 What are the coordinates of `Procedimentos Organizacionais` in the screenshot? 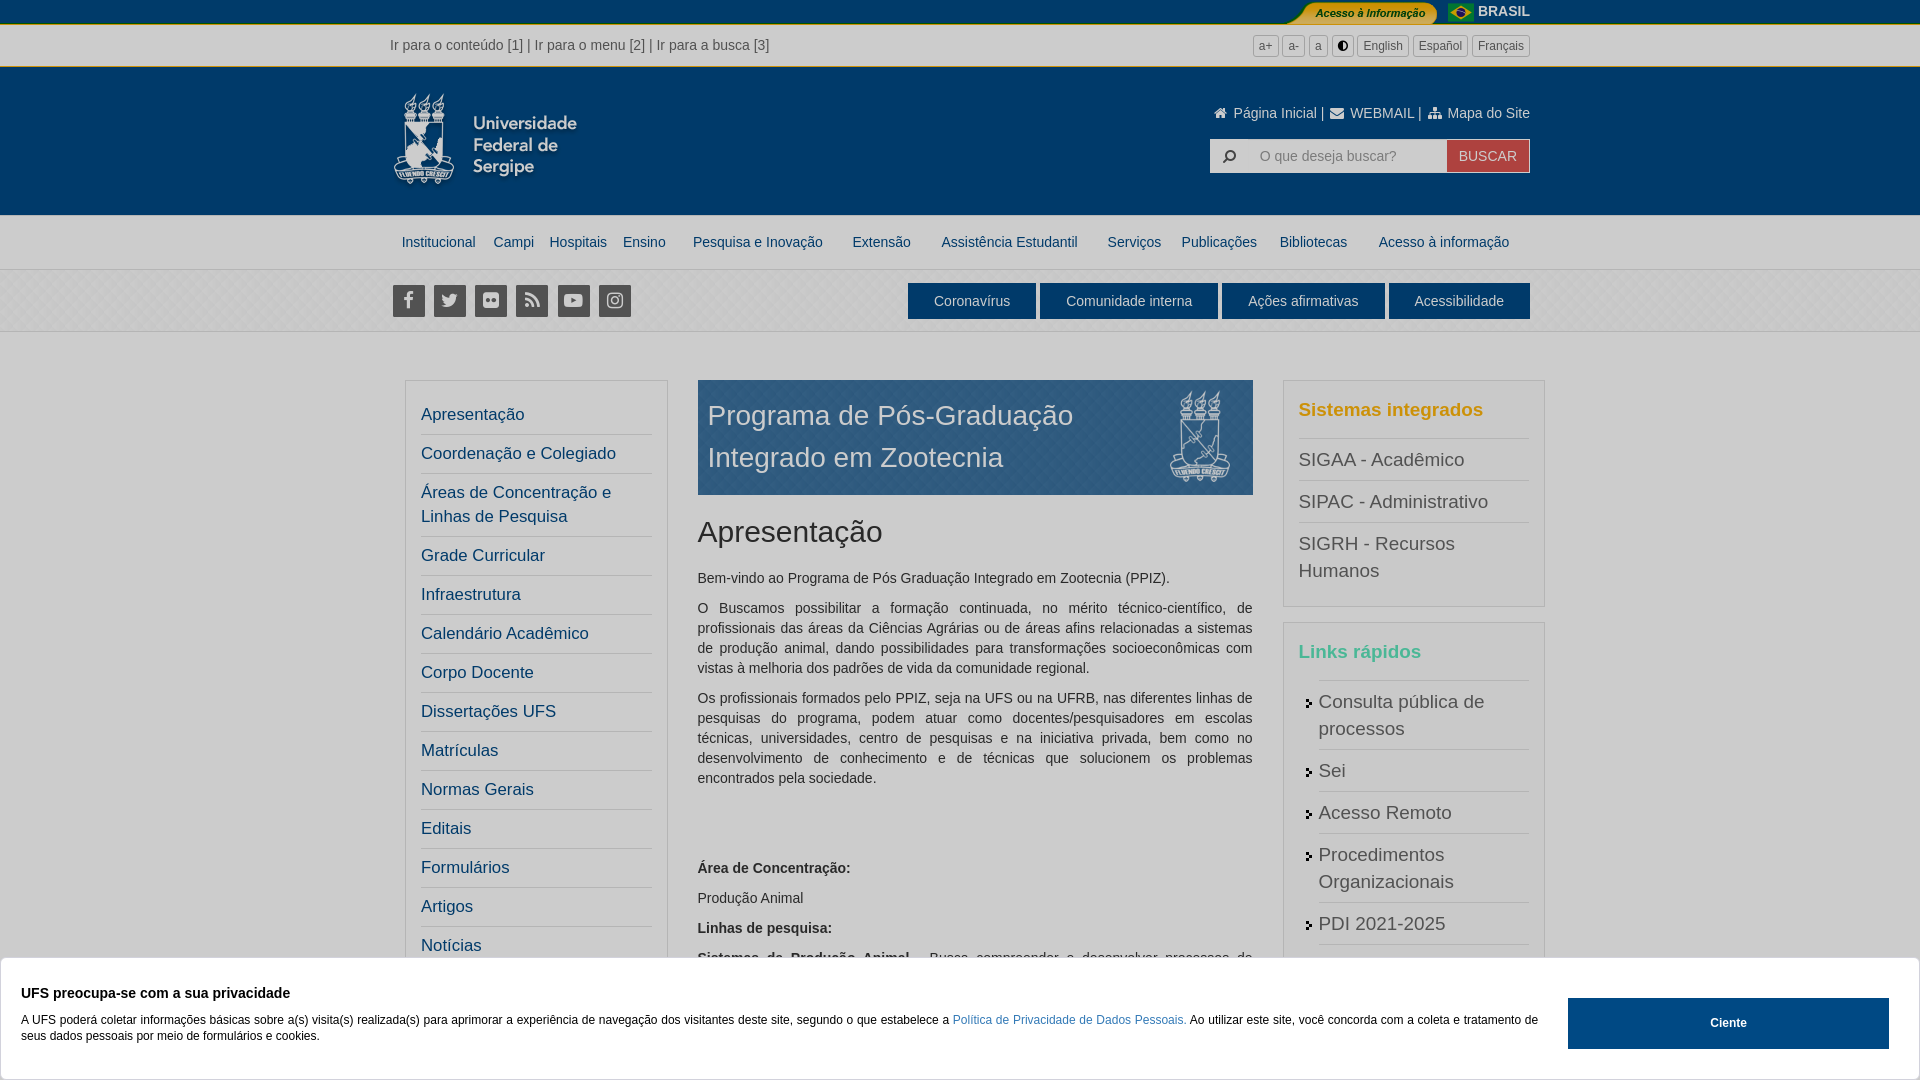 It's located at (1386, 868).